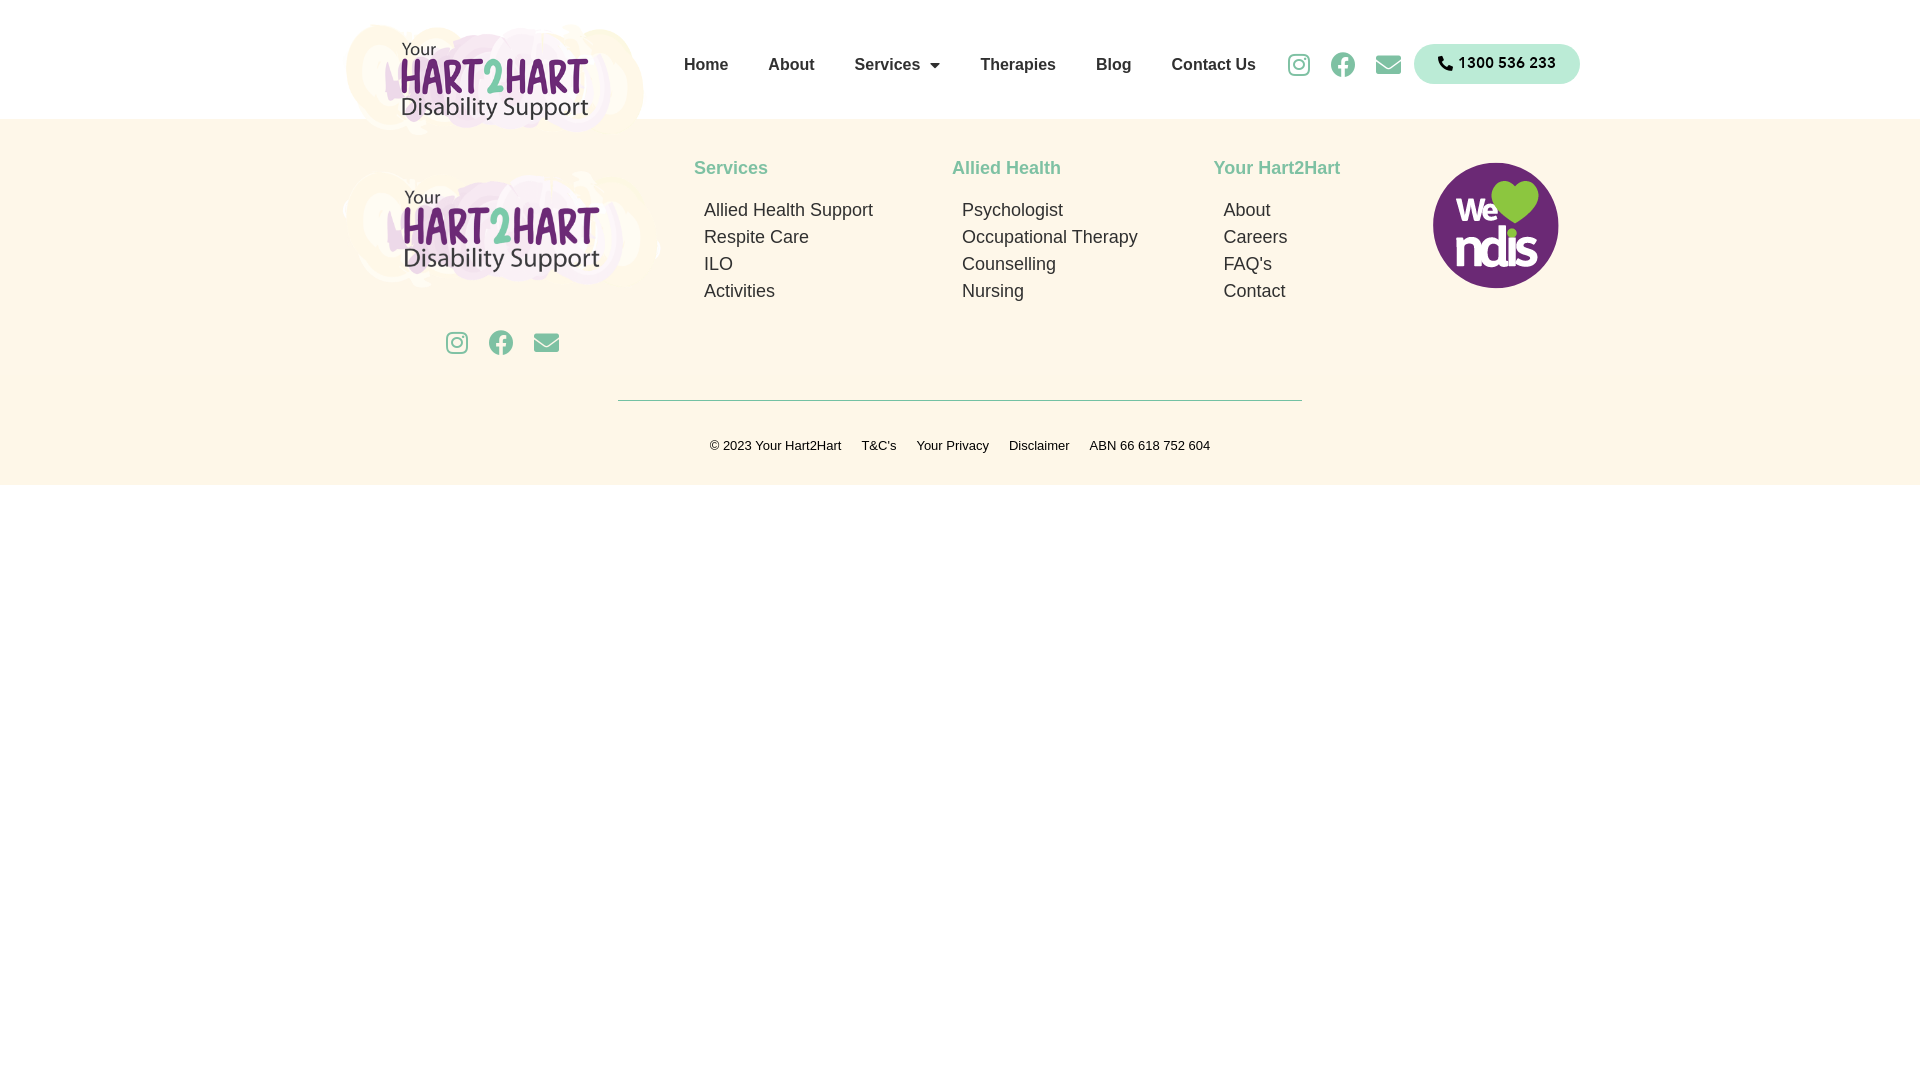 This screenshot has height=1080, width=1920. I want to click on ILO, so click(828, 264).